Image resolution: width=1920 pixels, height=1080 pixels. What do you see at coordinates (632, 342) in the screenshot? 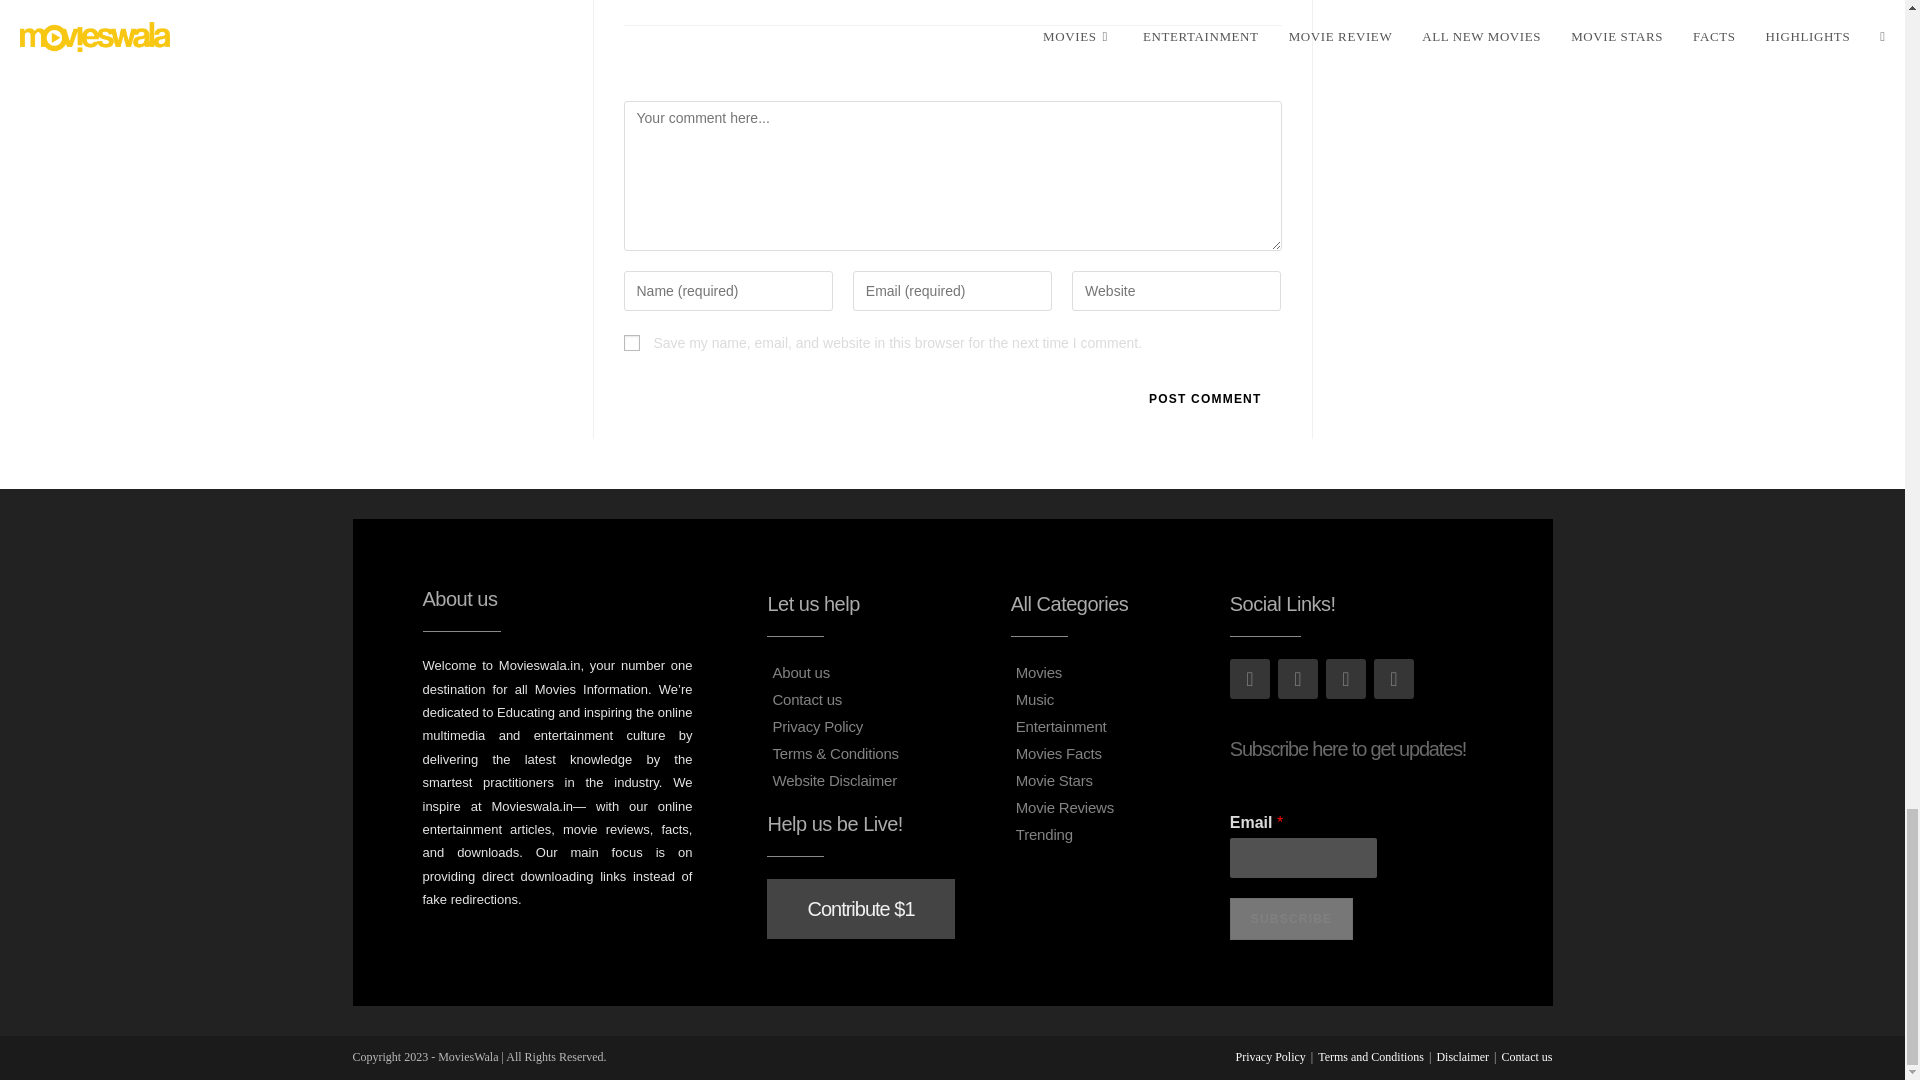
I see `yes` at bounding box center [632, 342].